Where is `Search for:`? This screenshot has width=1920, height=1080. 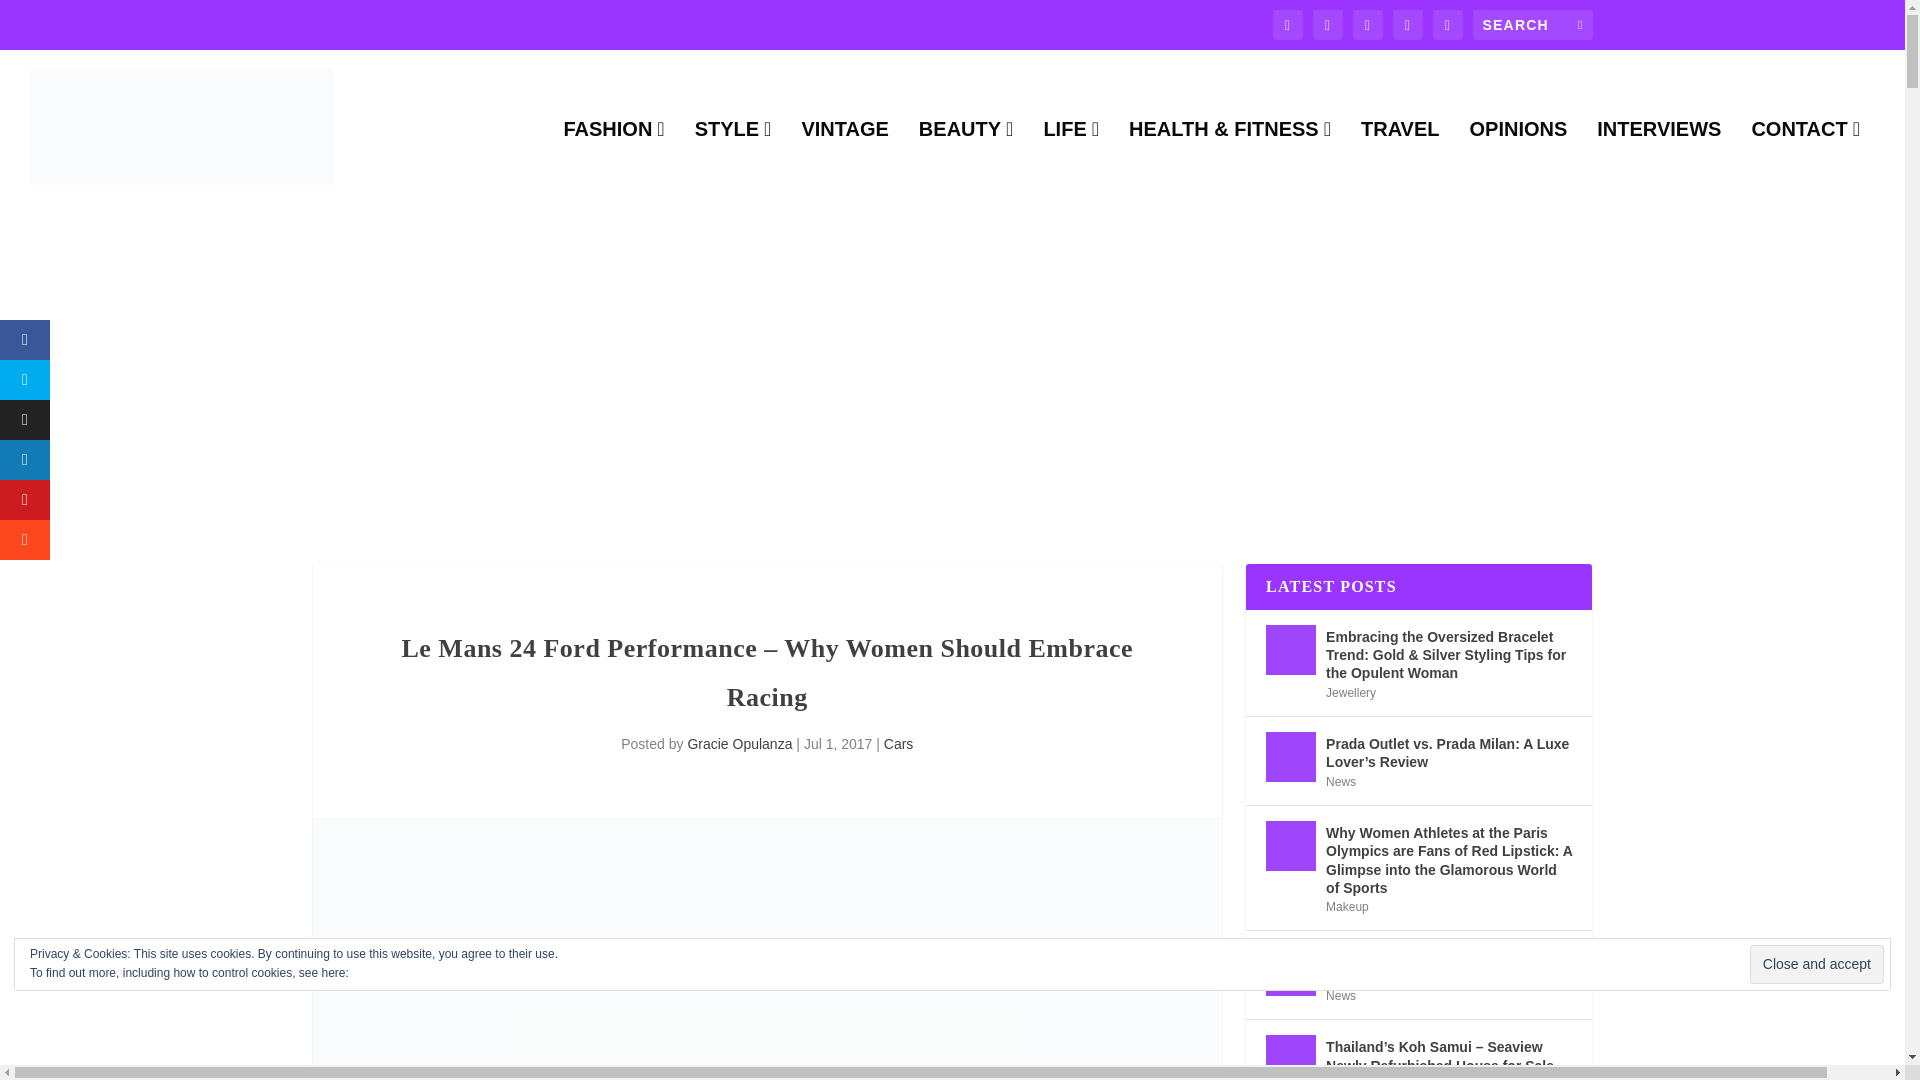
Search for: is located at coordinates (1532, 24).